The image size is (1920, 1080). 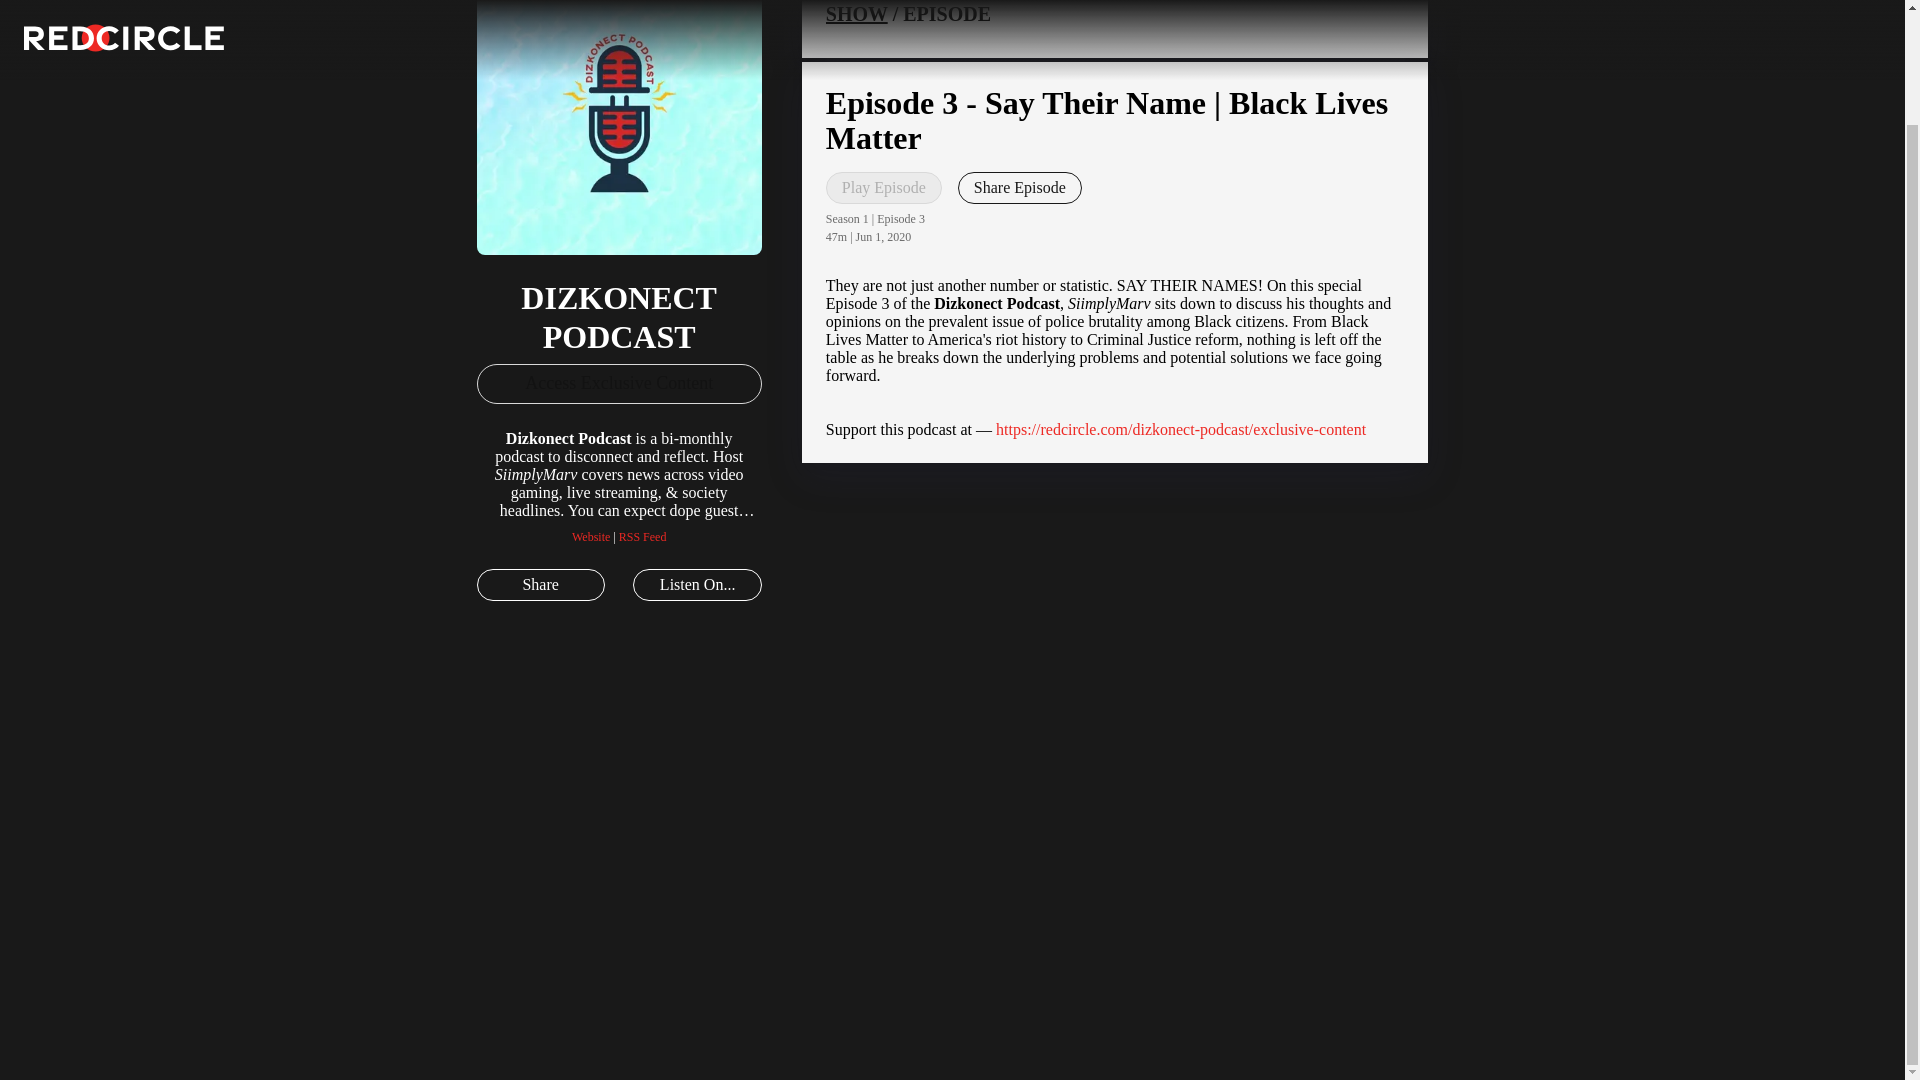 What do you see at coordinates (856, 14) in the screenshot?
I see `SHOW` at bounding box center [856, 14].